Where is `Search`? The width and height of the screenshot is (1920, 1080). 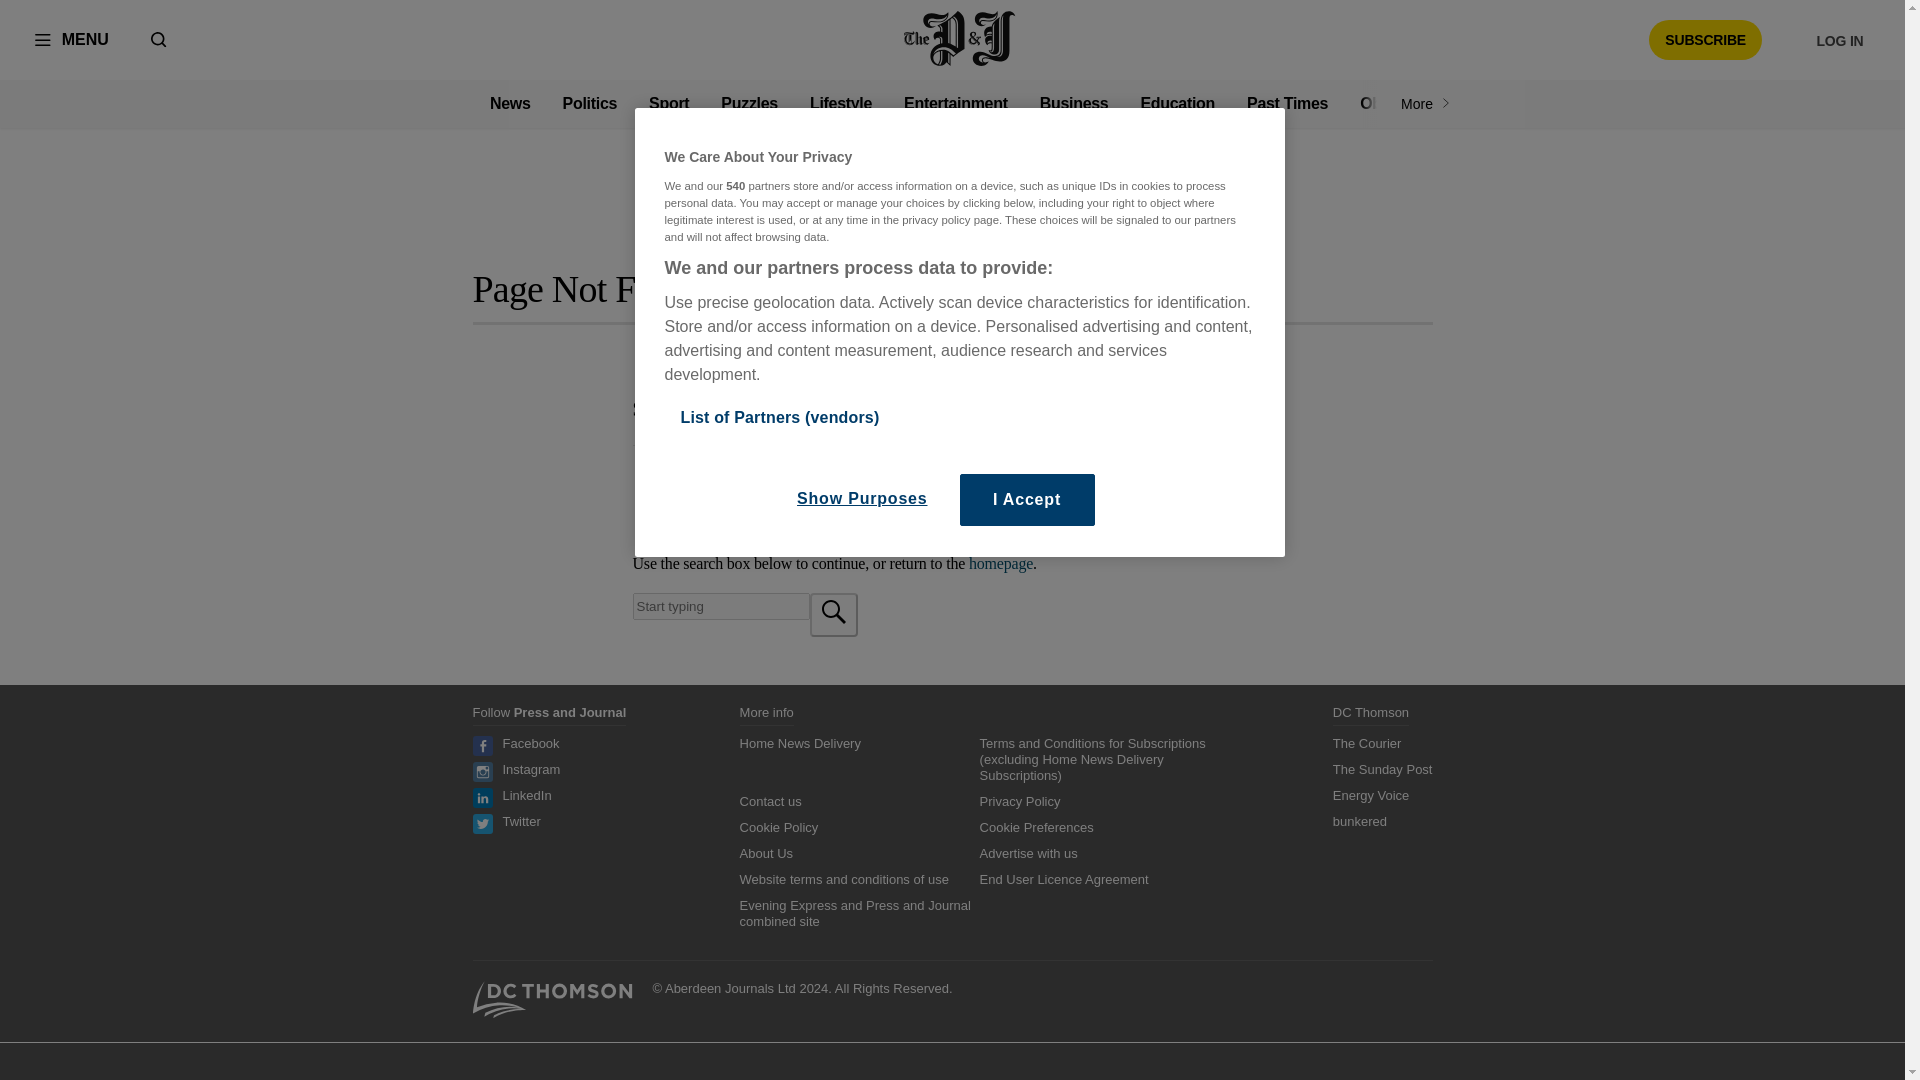 Search is located at coordinates (720, 606).